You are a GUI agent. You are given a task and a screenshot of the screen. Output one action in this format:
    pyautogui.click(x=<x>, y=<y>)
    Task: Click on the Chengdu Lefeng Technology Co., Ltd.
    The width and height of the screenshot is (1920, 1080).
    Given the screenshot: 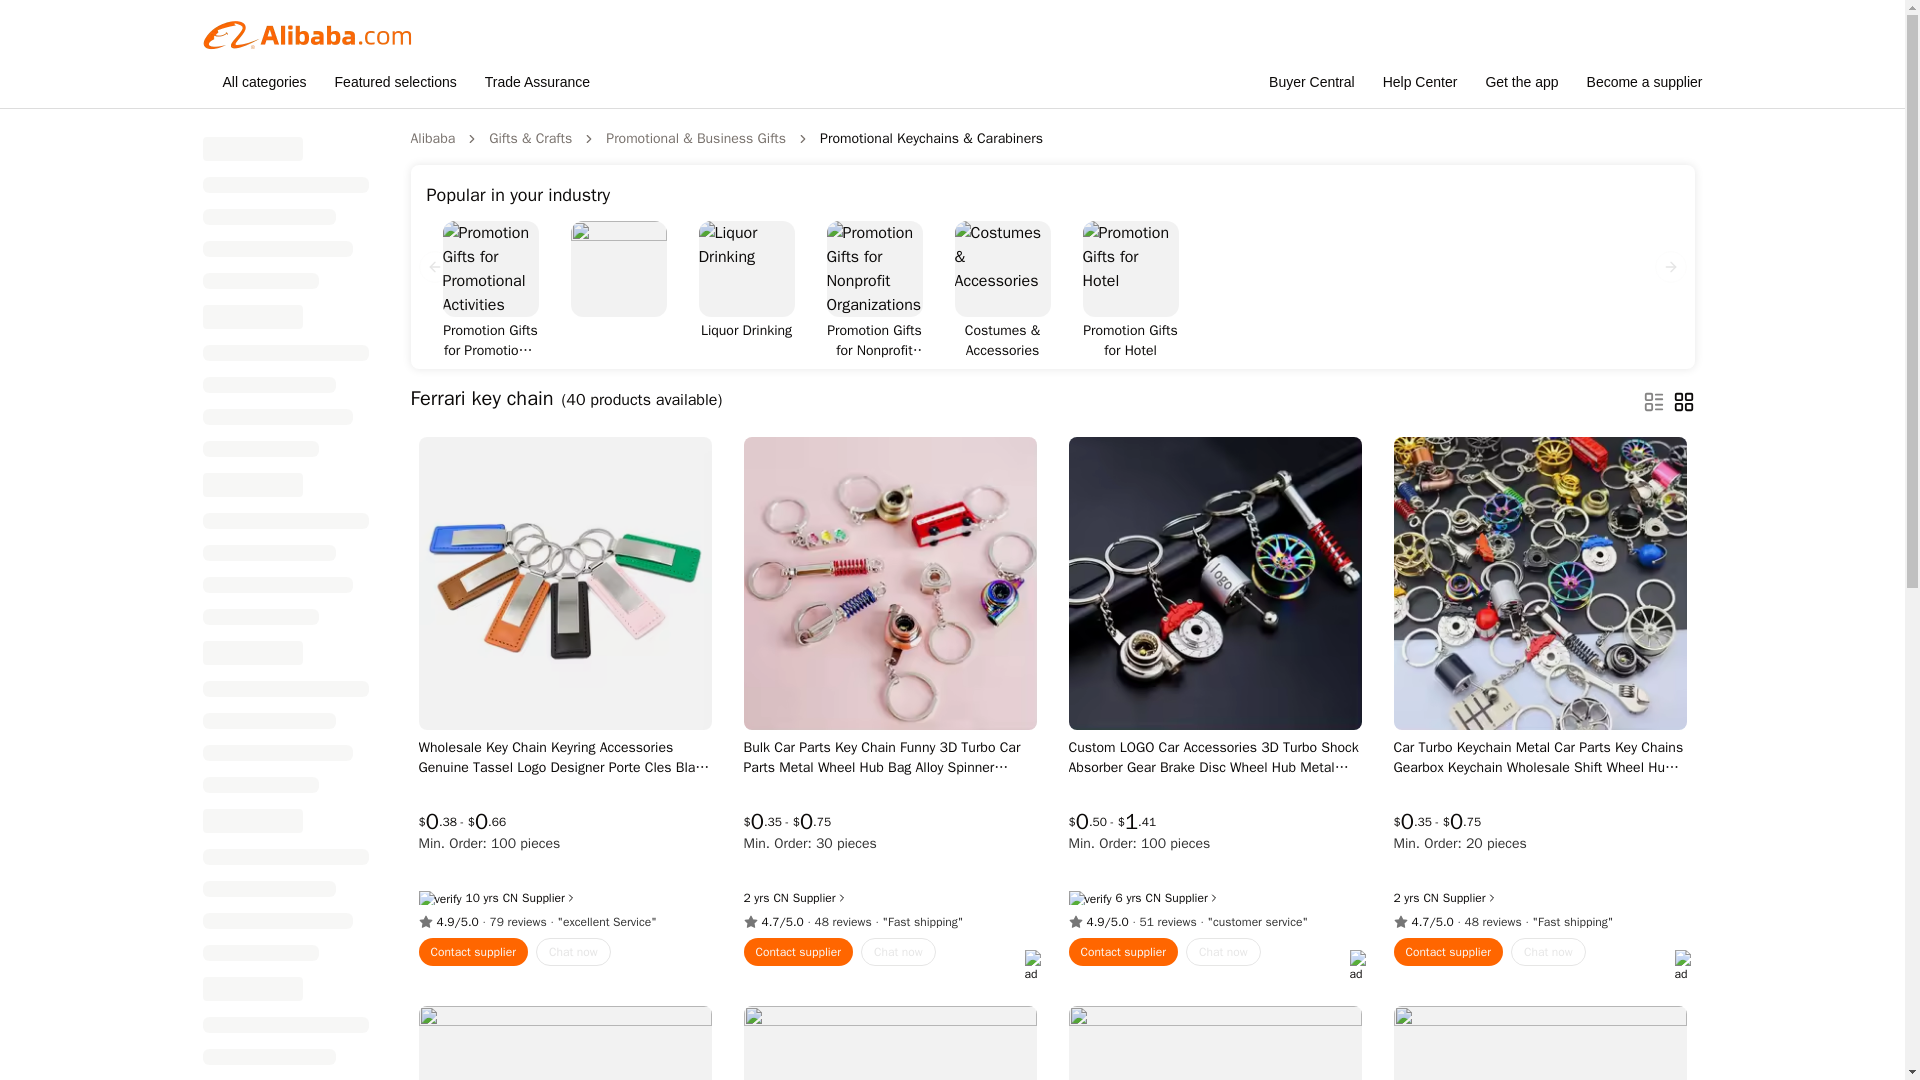 What is the action you would take?
    pyautogui.click(x=1430, y=898)
    